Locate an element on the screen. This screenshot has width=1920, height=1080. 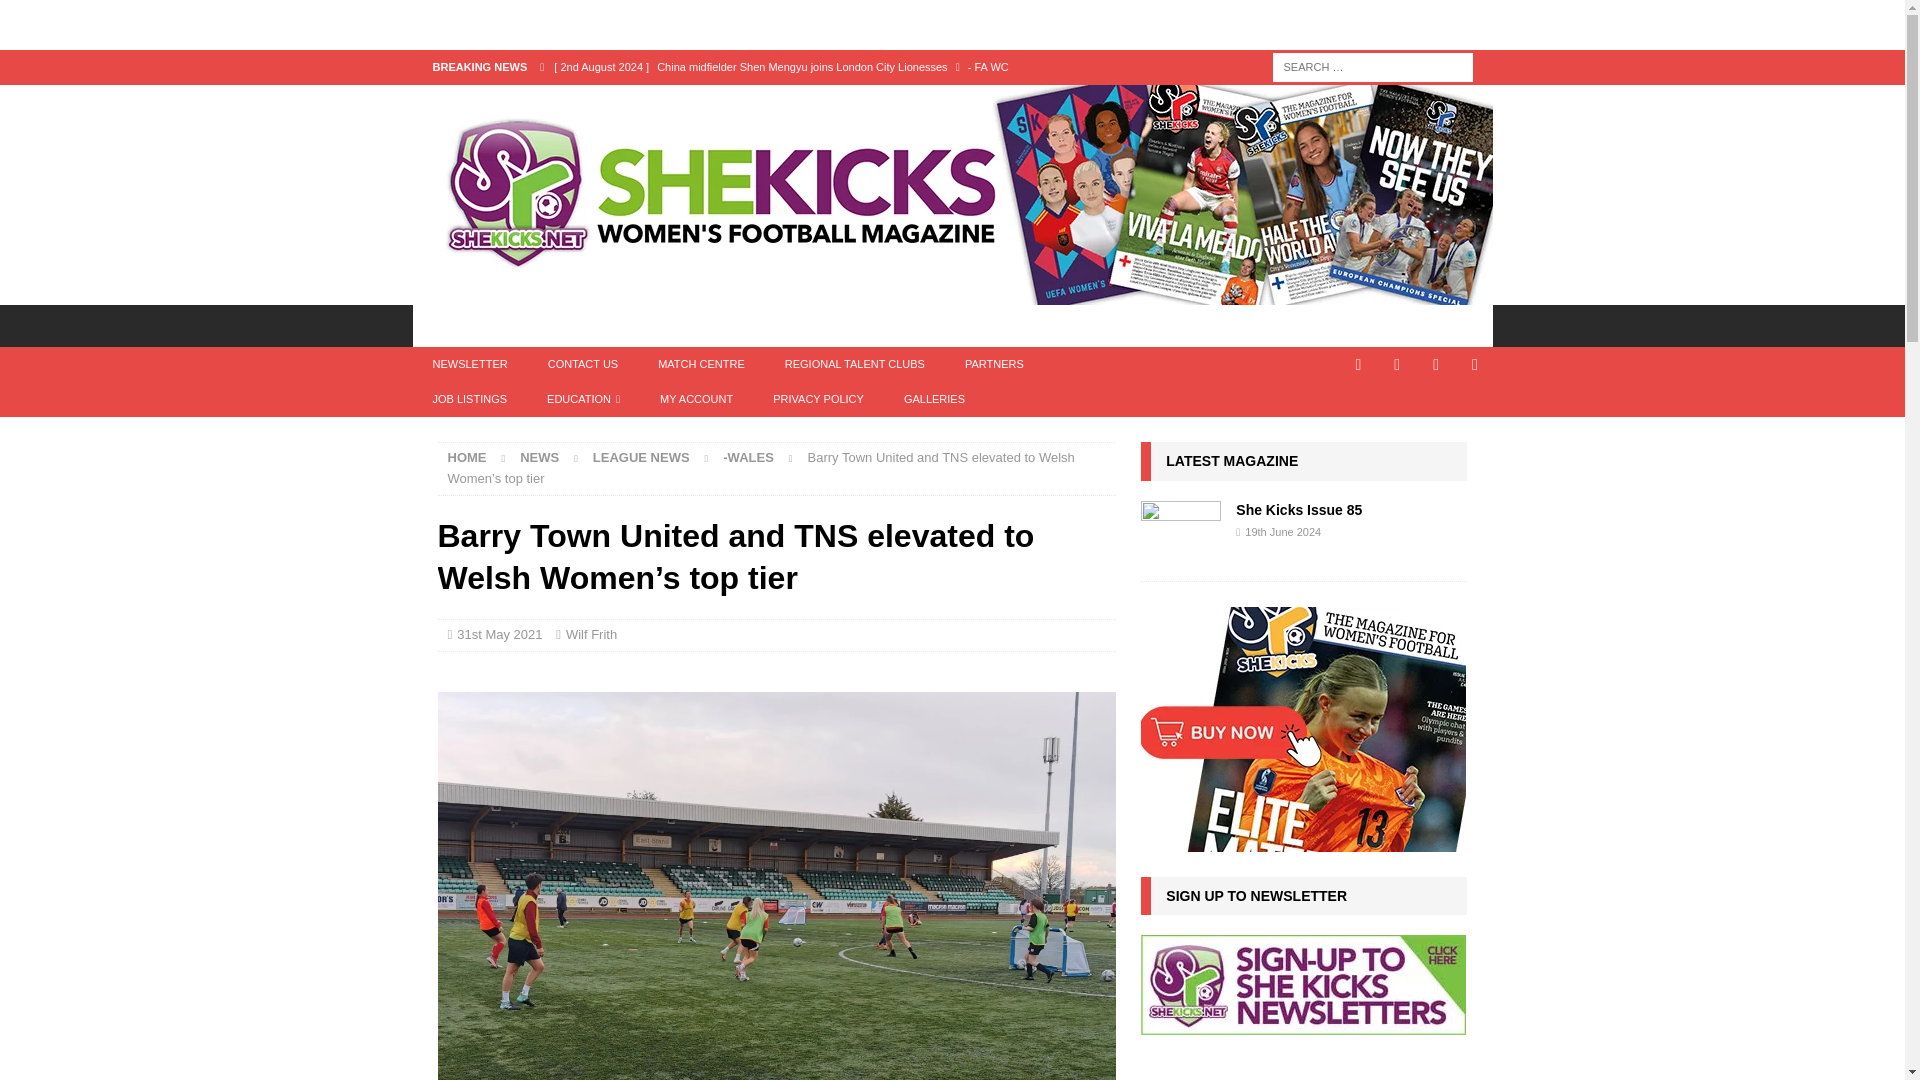
EDUCATION is located at coordinates (582, 399).